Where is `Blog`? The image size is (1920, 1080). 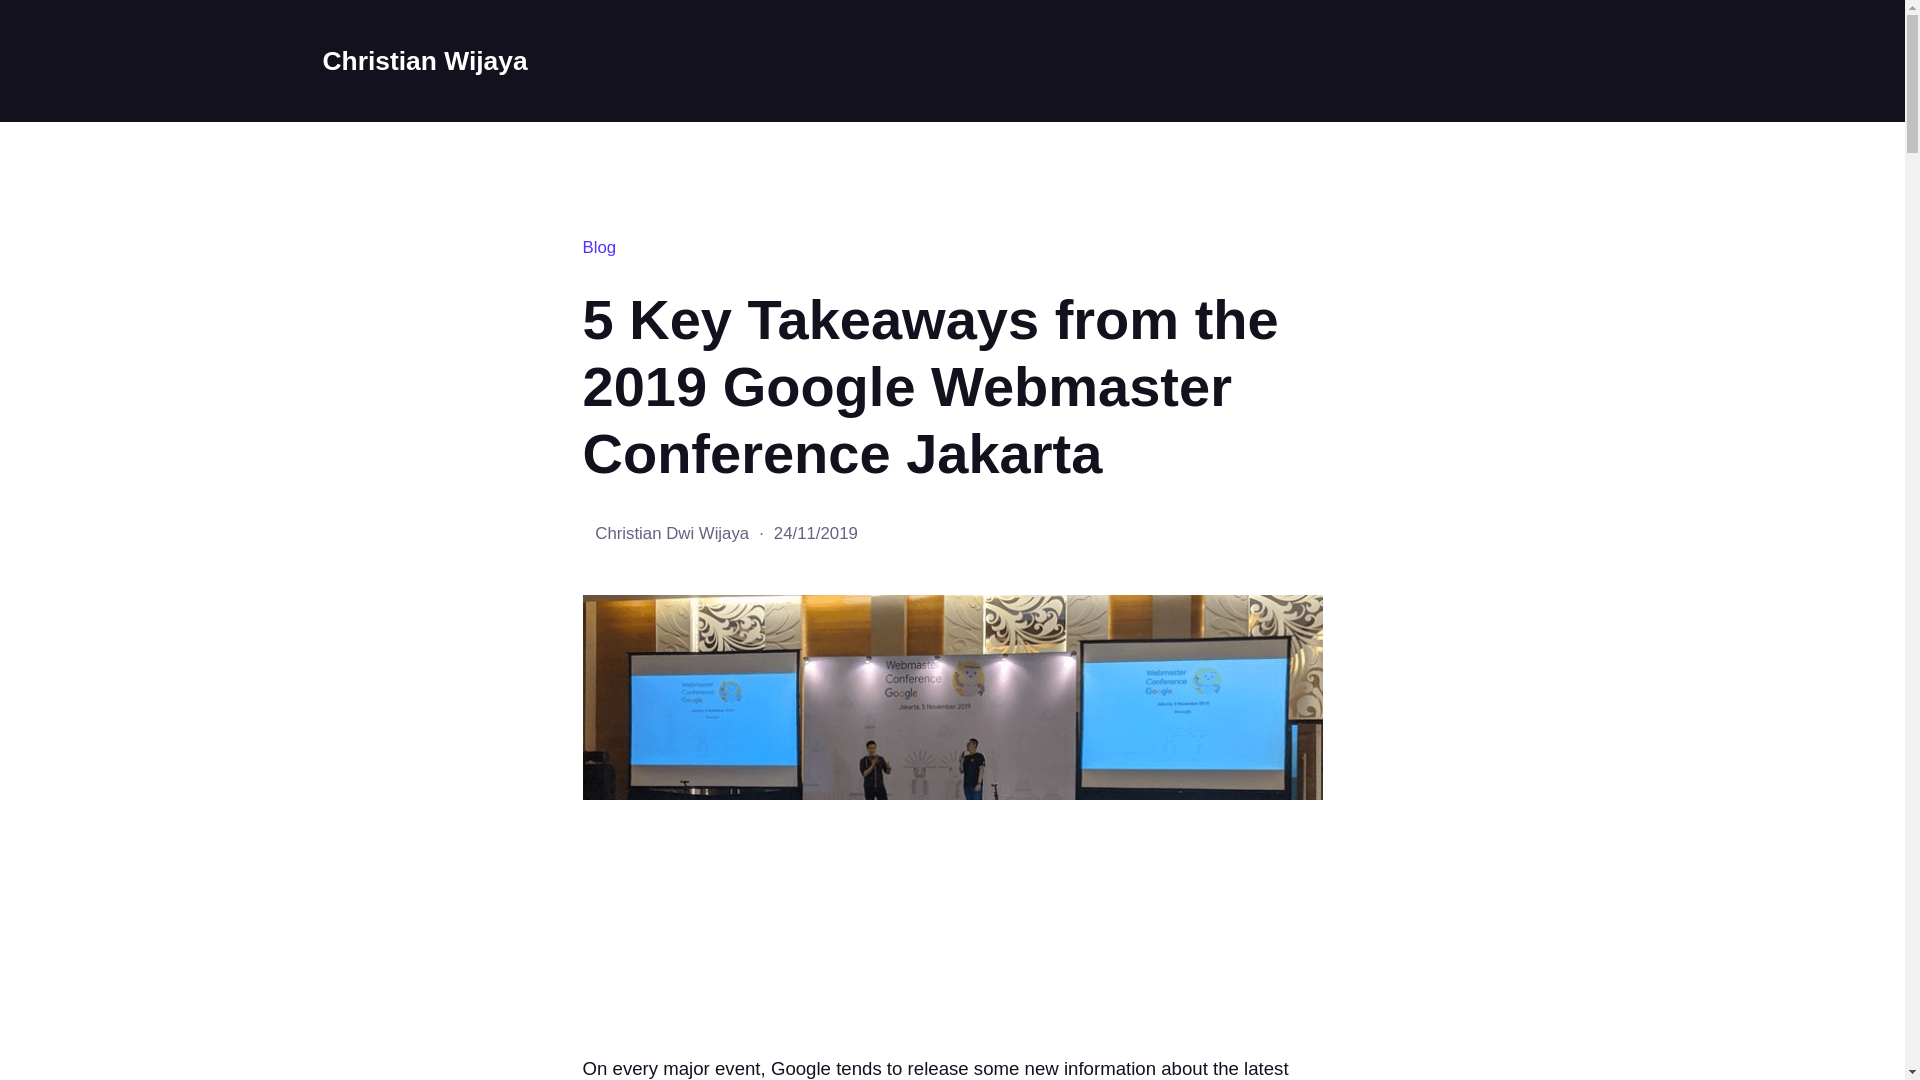 Blog is located at coordinates (598, 247).